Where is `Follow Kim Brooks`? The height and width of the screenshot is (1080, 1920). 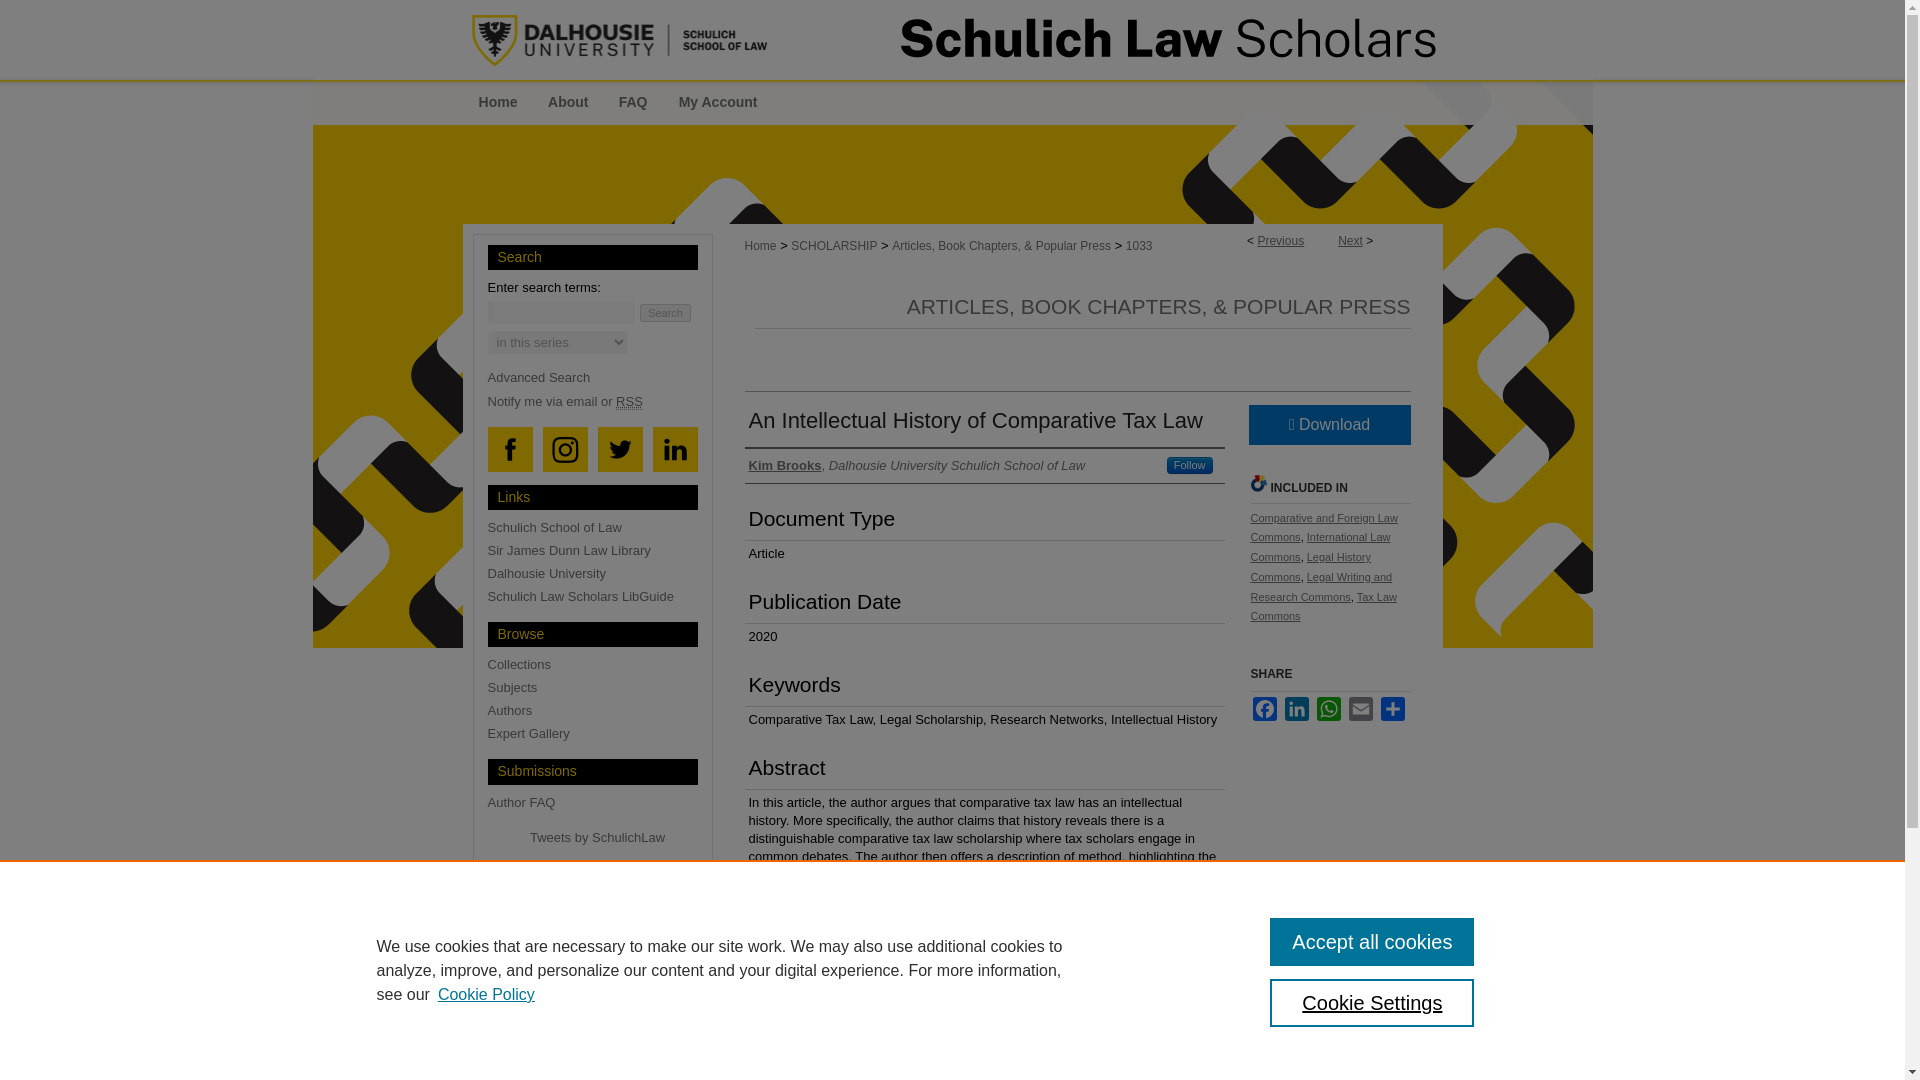 Follow Kim Brooks is located at coordinates (1190, 464).